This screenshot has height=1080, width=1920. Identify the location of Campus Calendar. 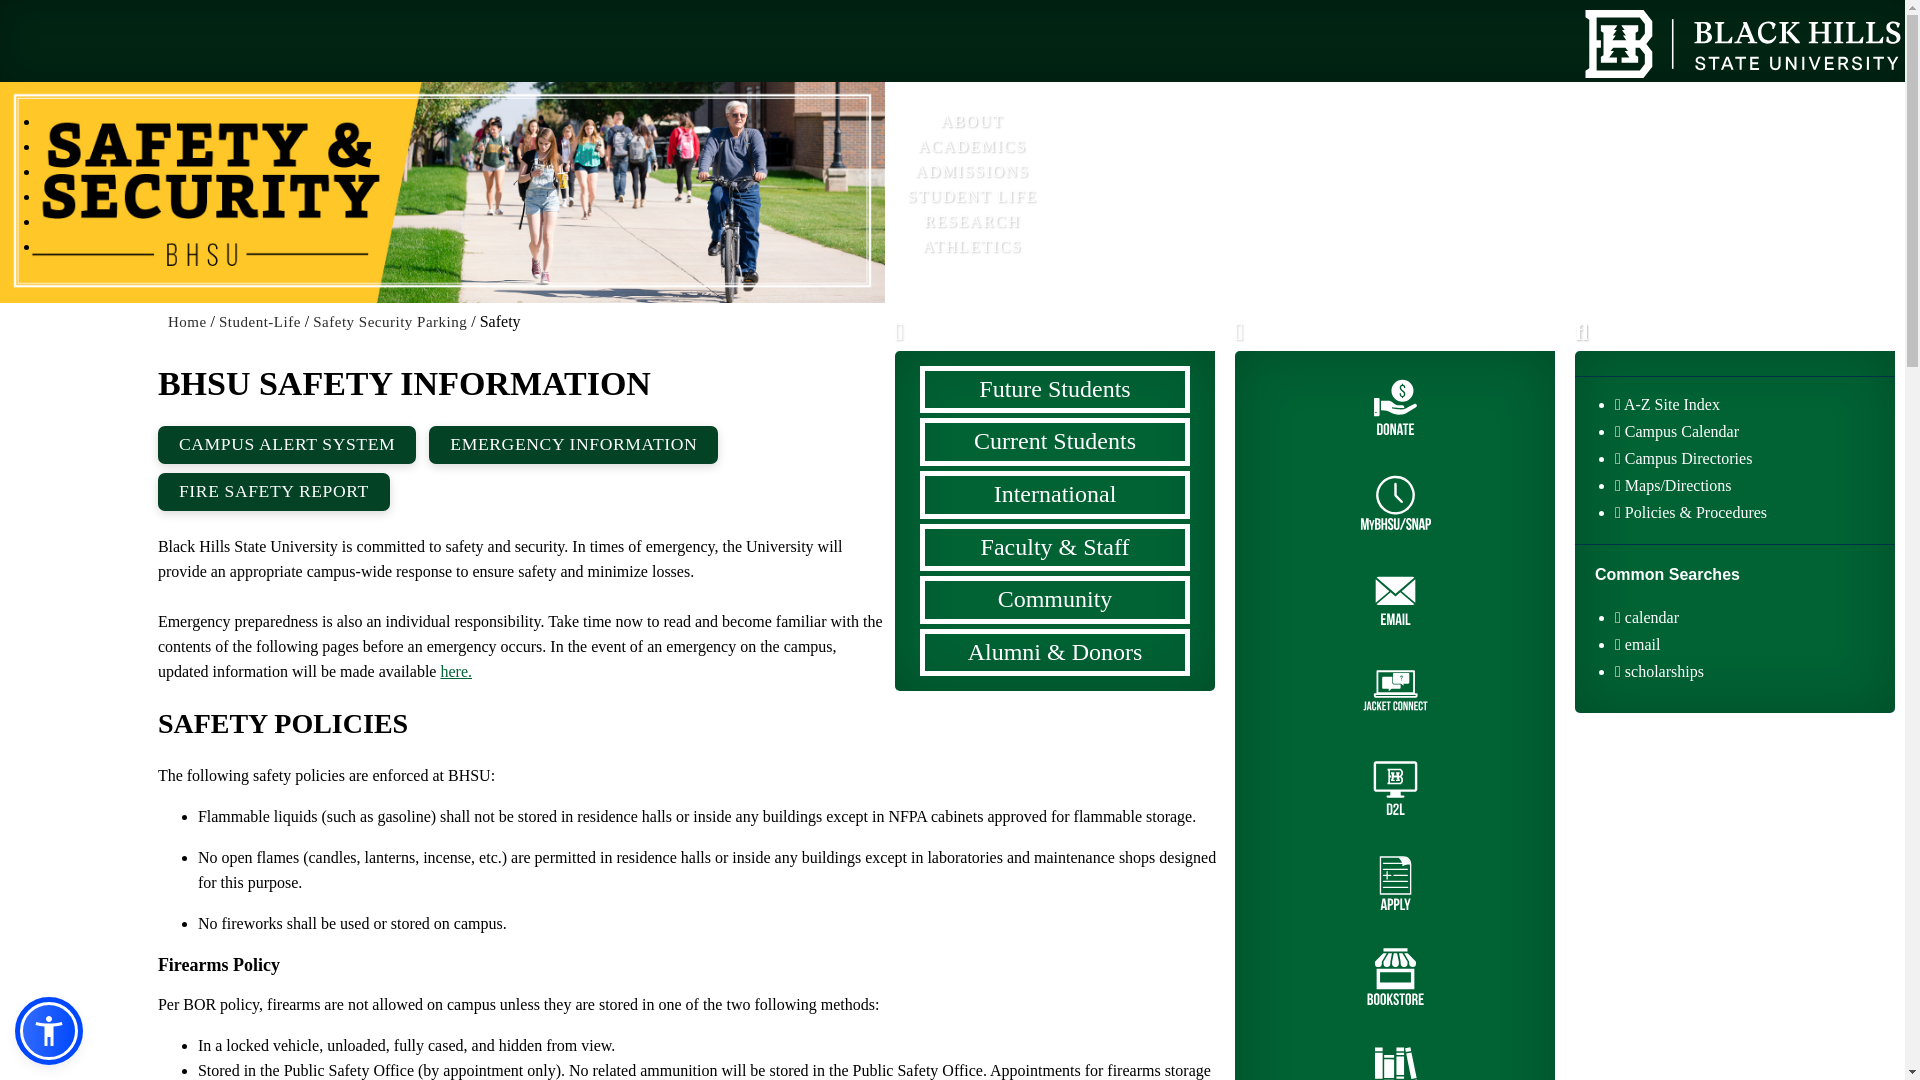
(1754, 434).